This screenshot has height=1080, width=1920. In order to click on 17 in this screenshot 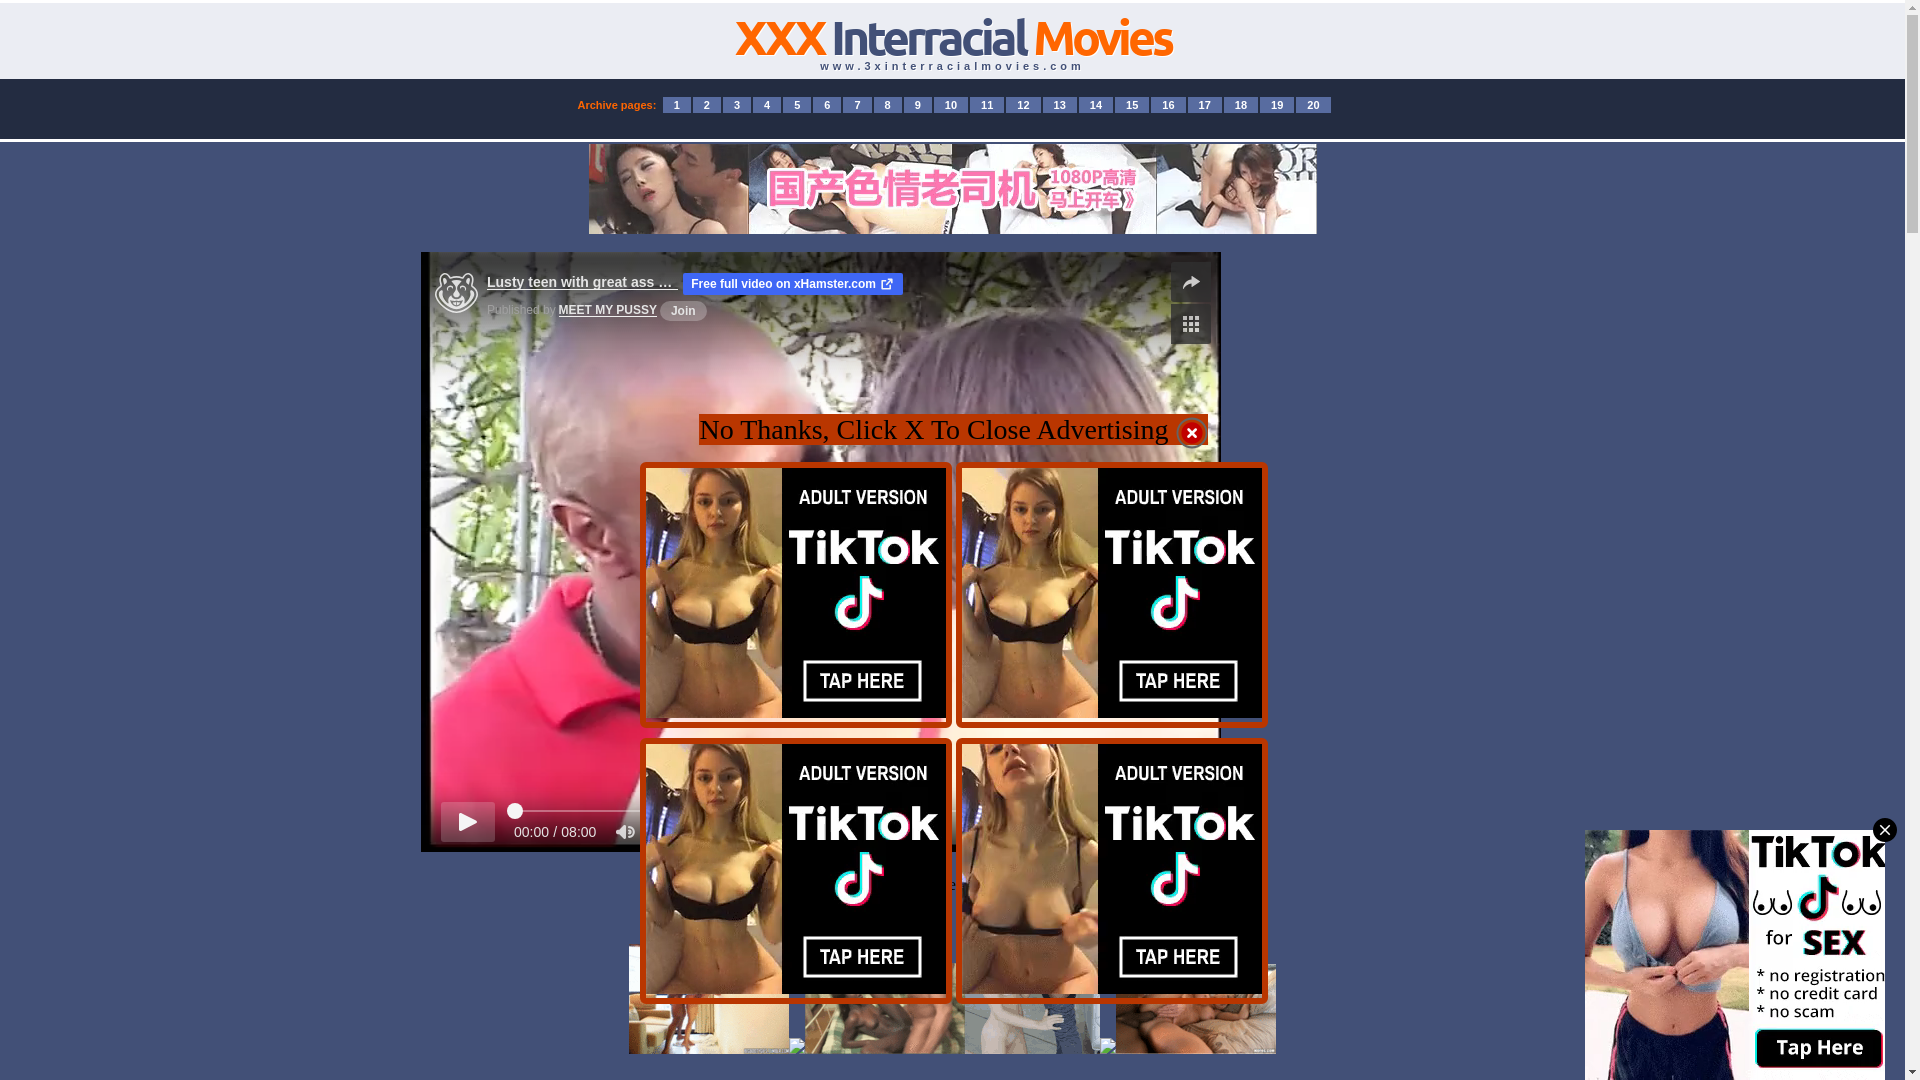, I will do `click(1205, 105)`.